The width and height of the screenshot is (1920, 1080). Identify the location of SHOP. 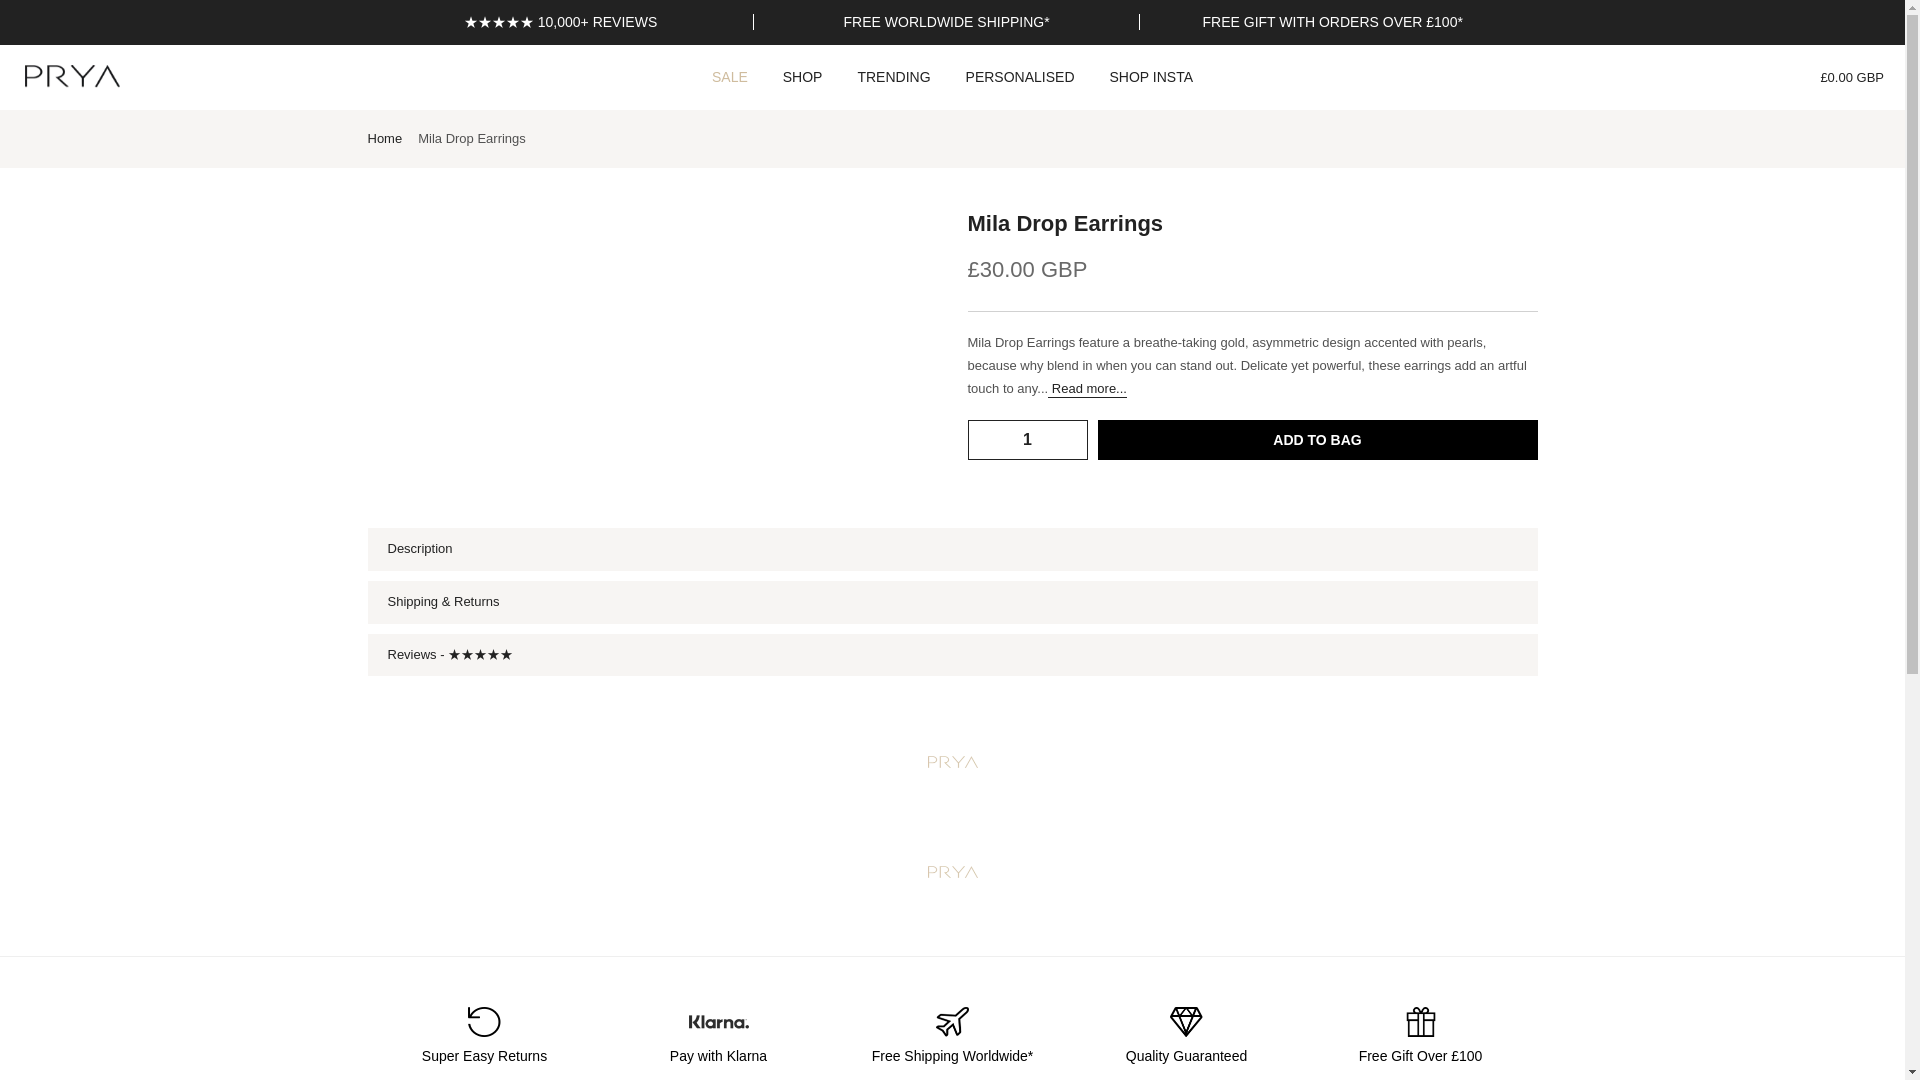
(802, 76).